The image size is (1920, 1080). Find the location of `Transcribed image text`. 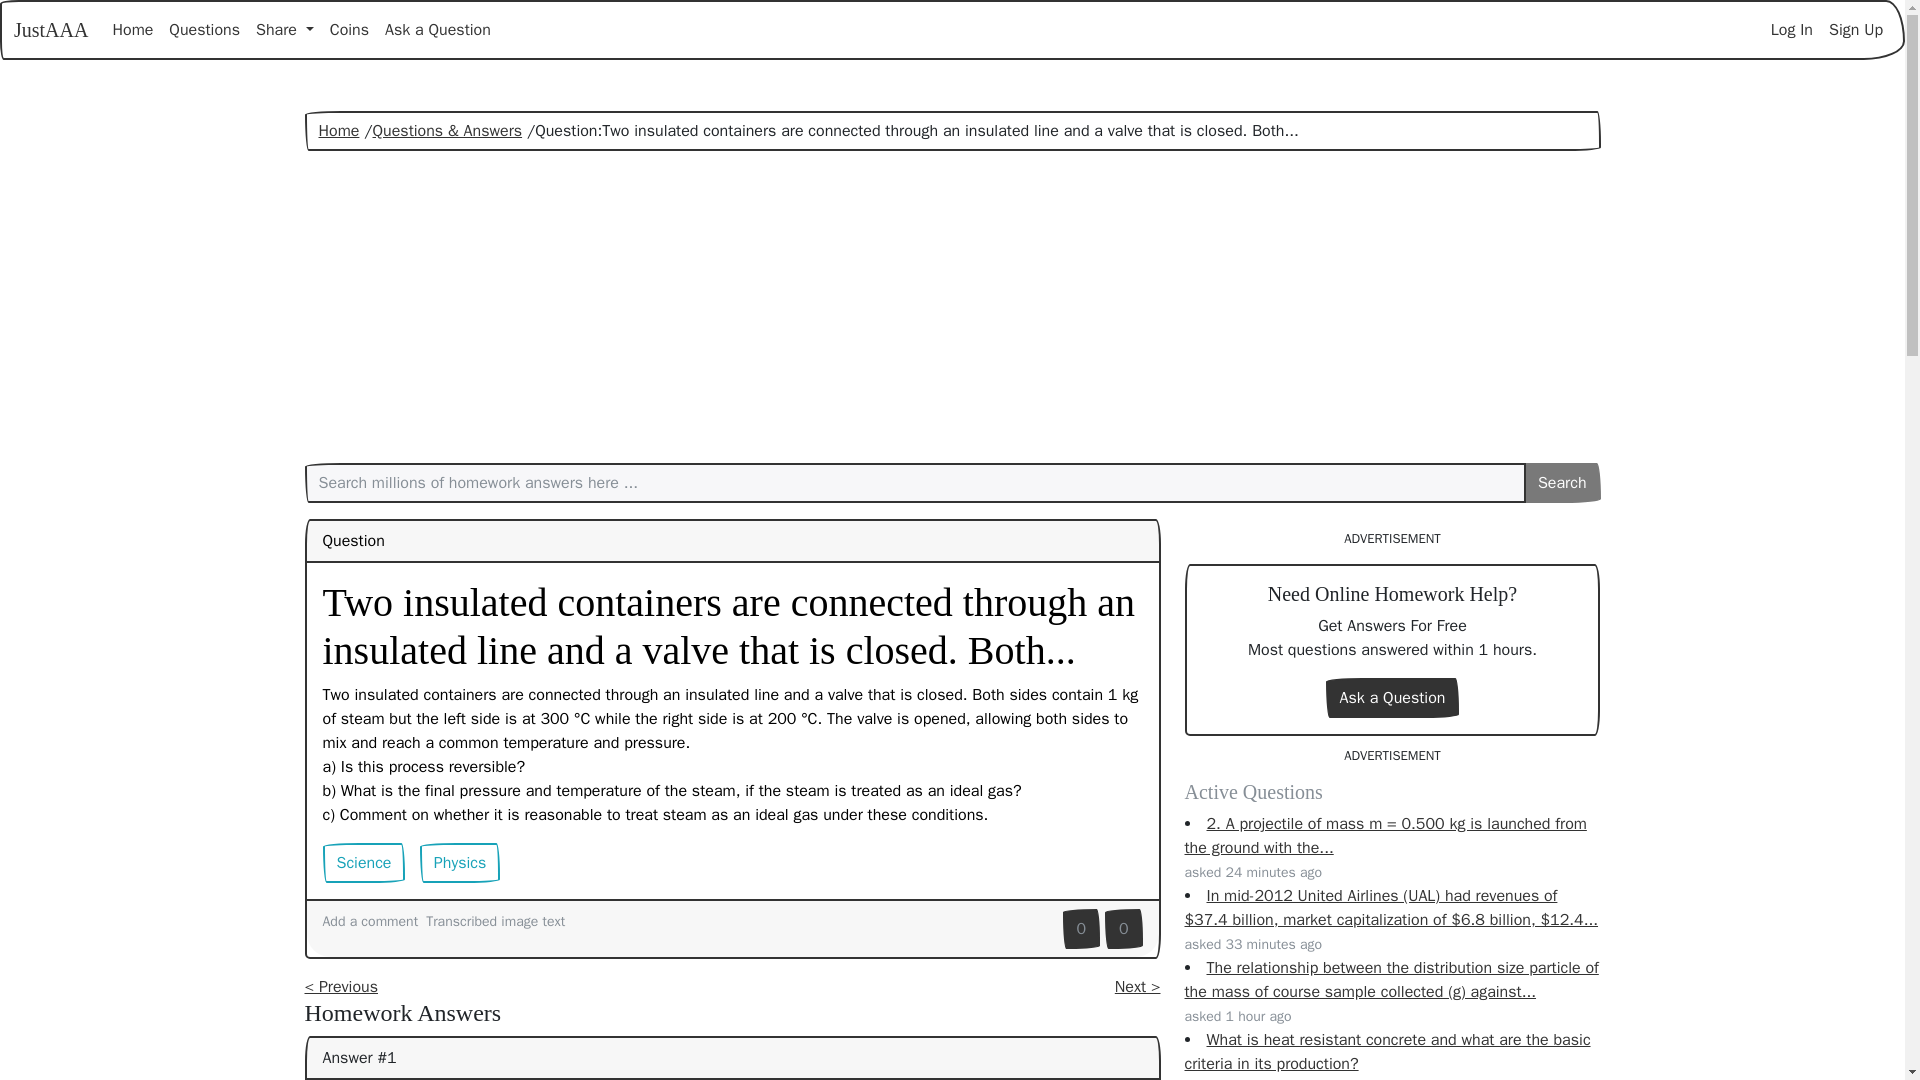

Transcribed image text is located at coordinates (495, 920).